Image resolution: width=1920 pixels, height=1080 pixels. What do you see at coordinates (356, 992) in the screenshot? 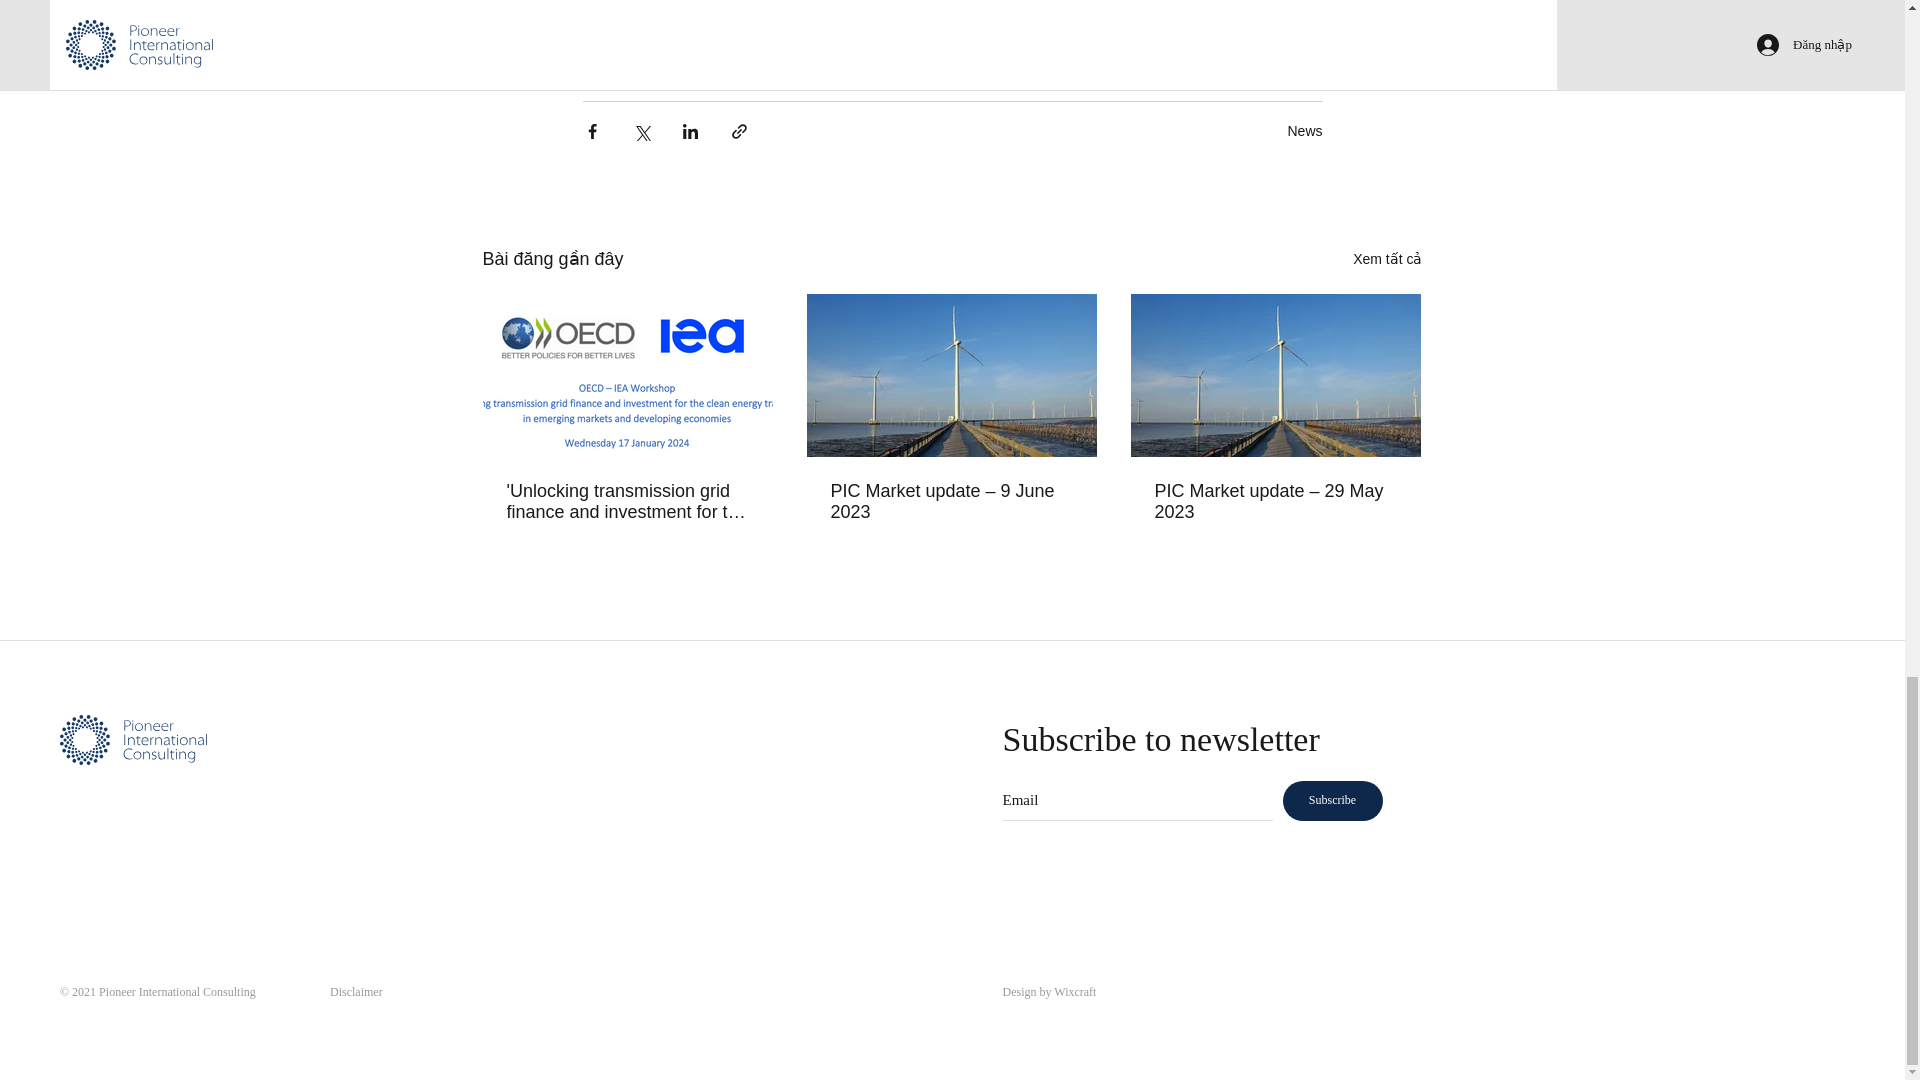
I see `Disclaimer` at bounding box center [356, 992].